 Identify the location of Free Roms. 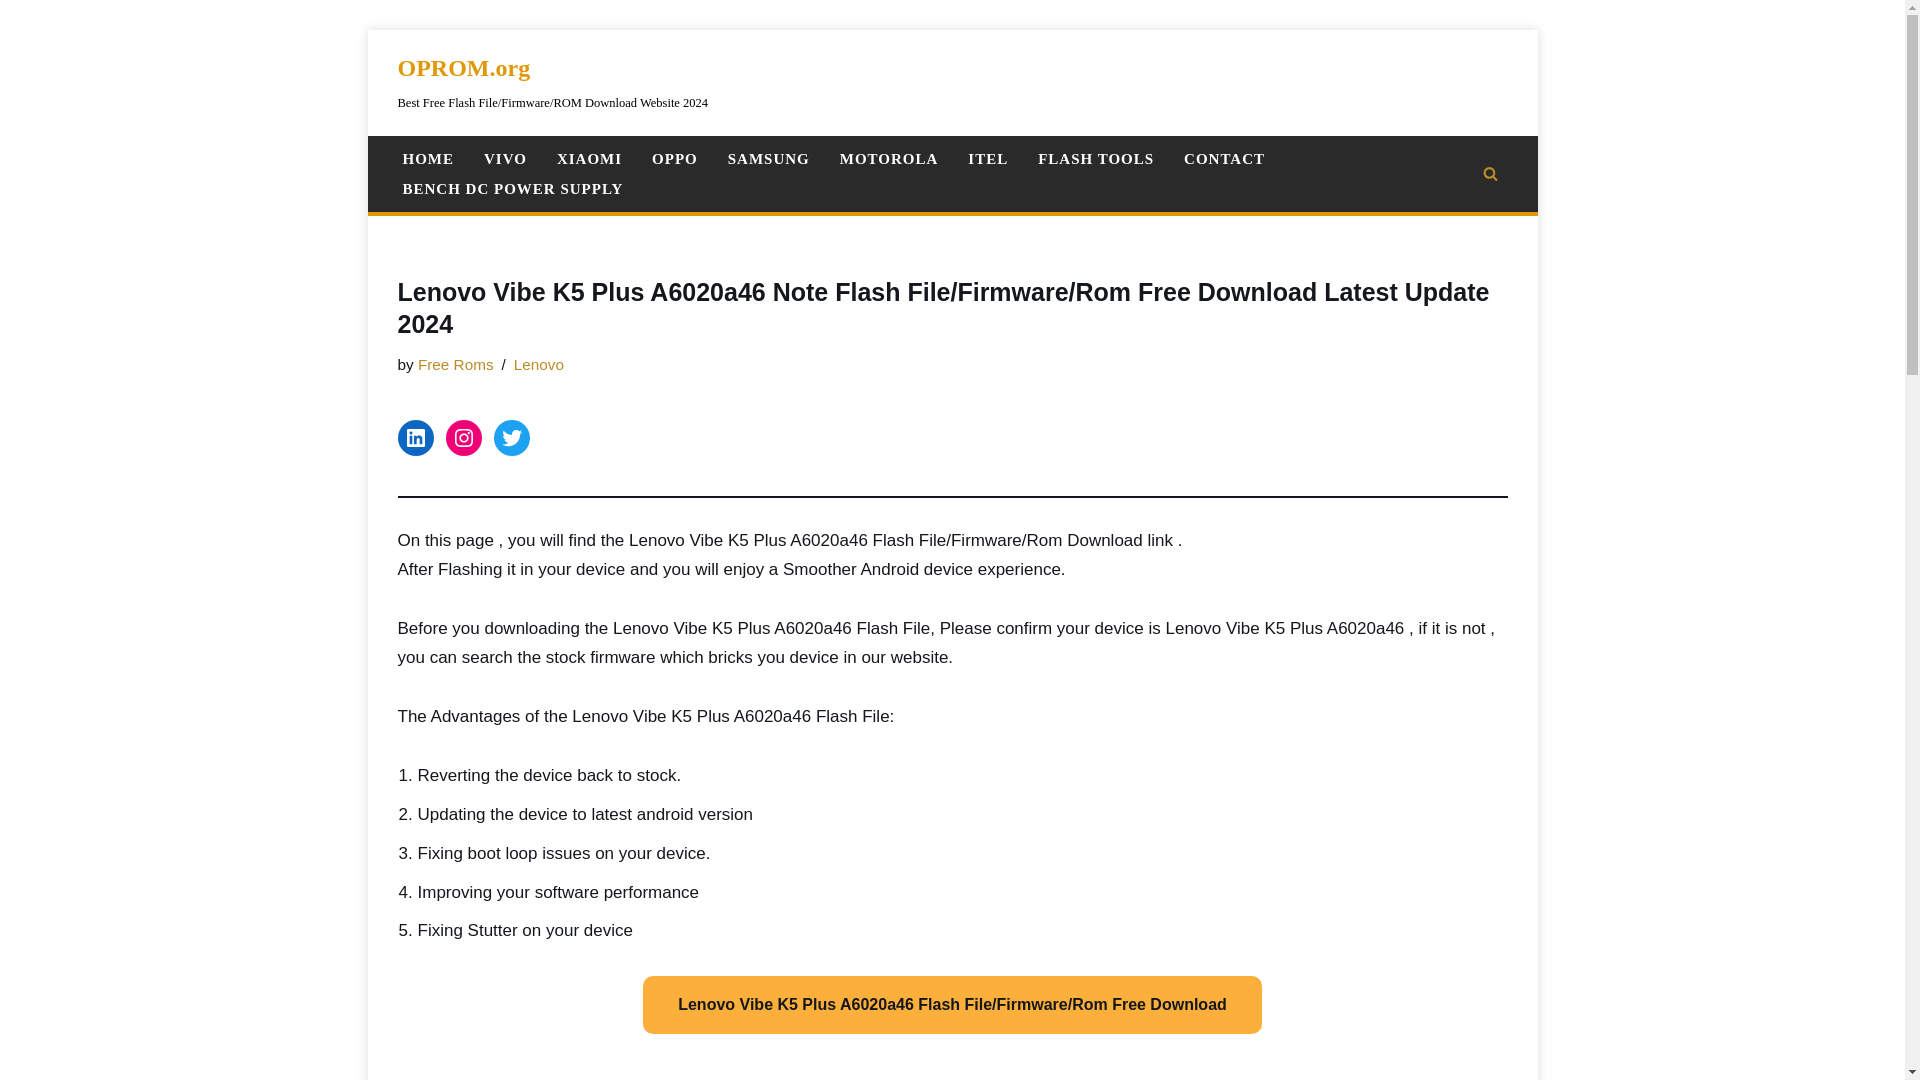
(456, 364).